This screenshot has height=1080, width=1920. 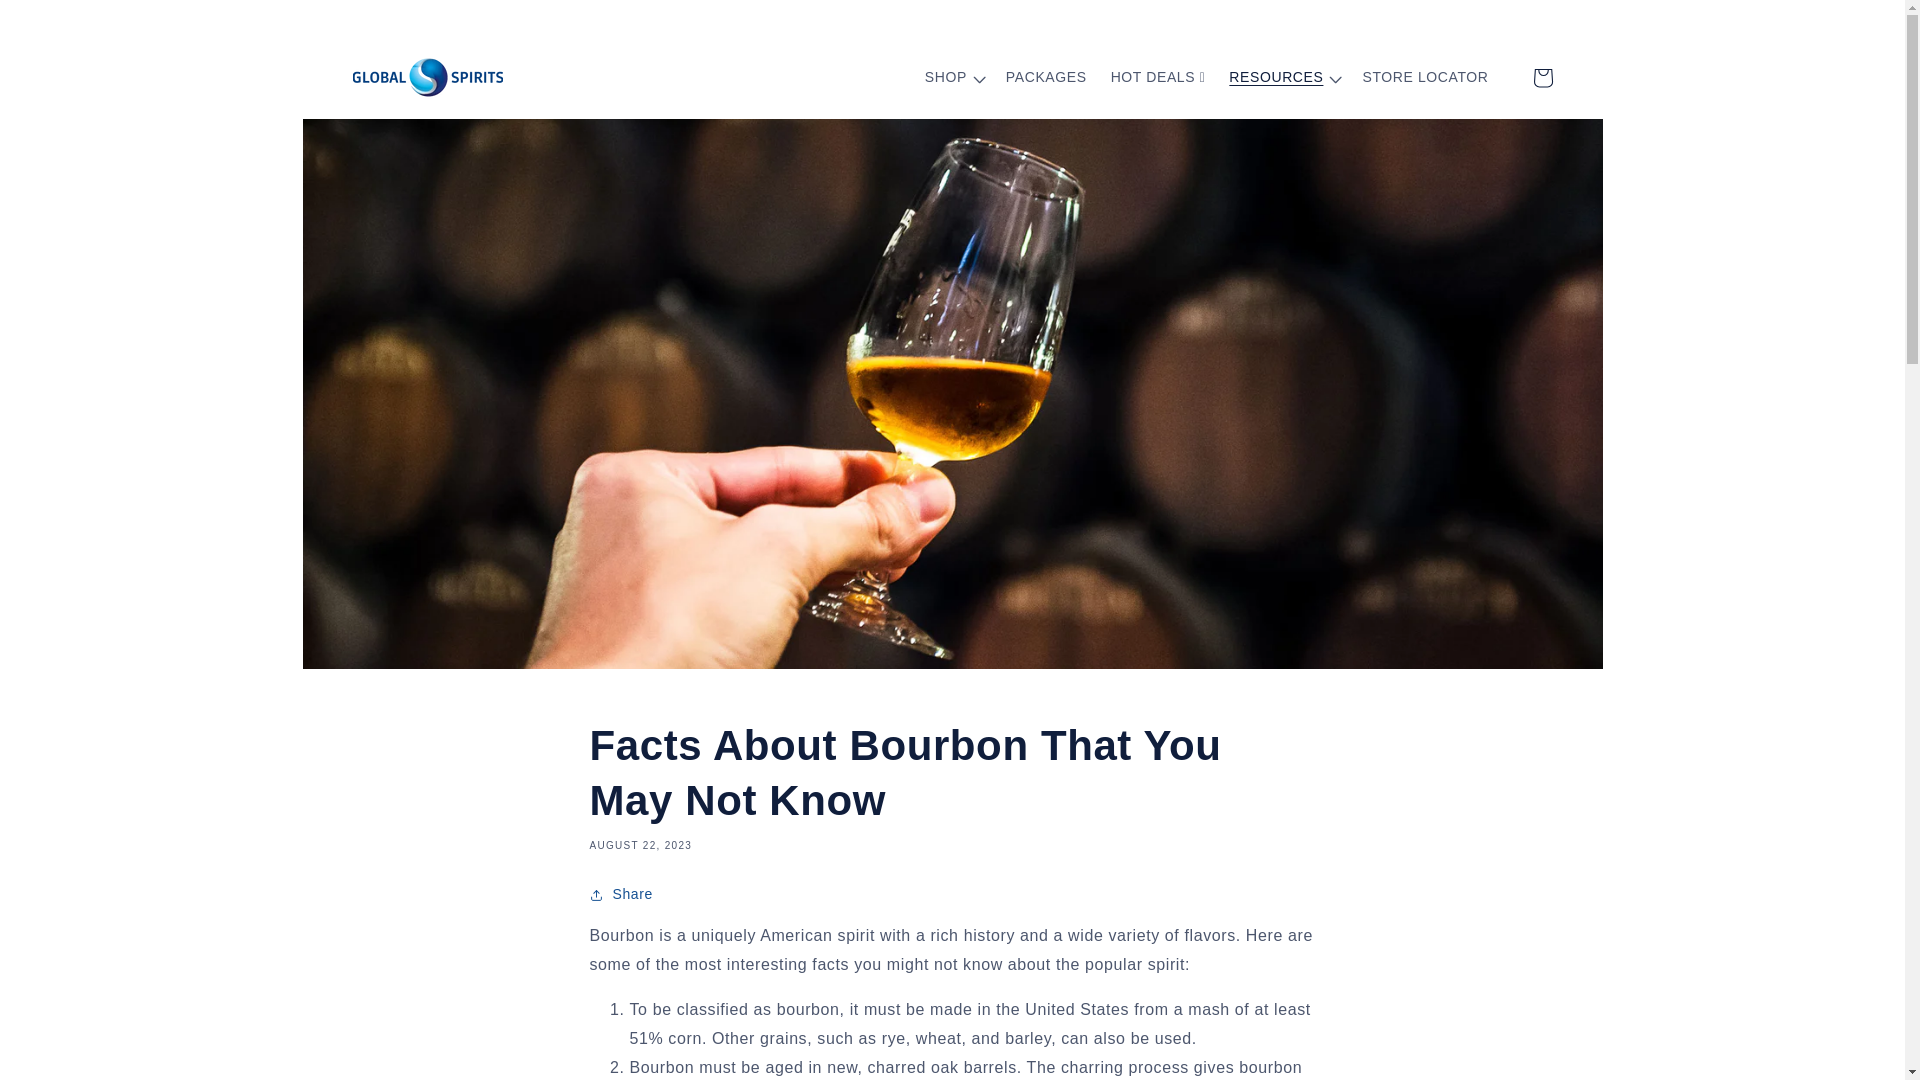 I want to click on SKIP TO CONTENT, so click(x=60, y=58).